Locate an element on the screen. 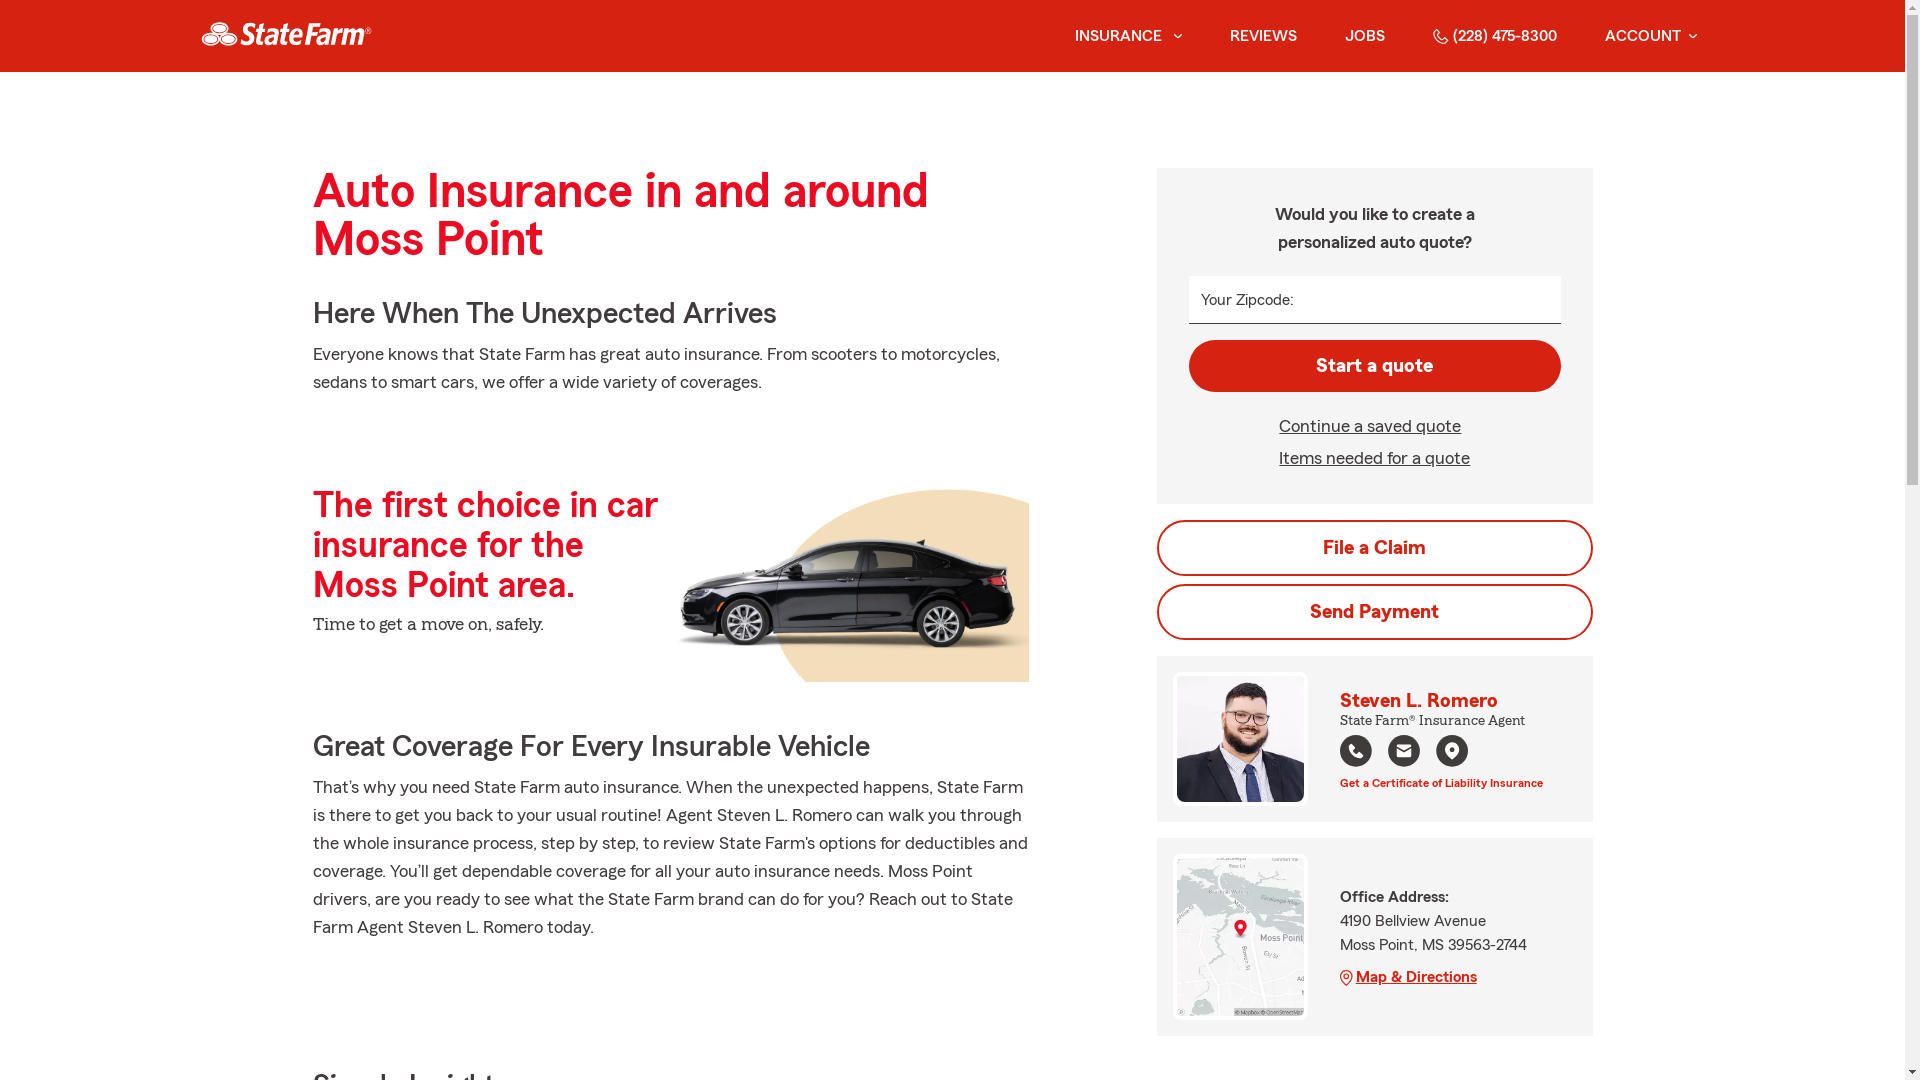 This screenshot has width=1920, height=1080. JOBS is located at coordinates (1364, 36).